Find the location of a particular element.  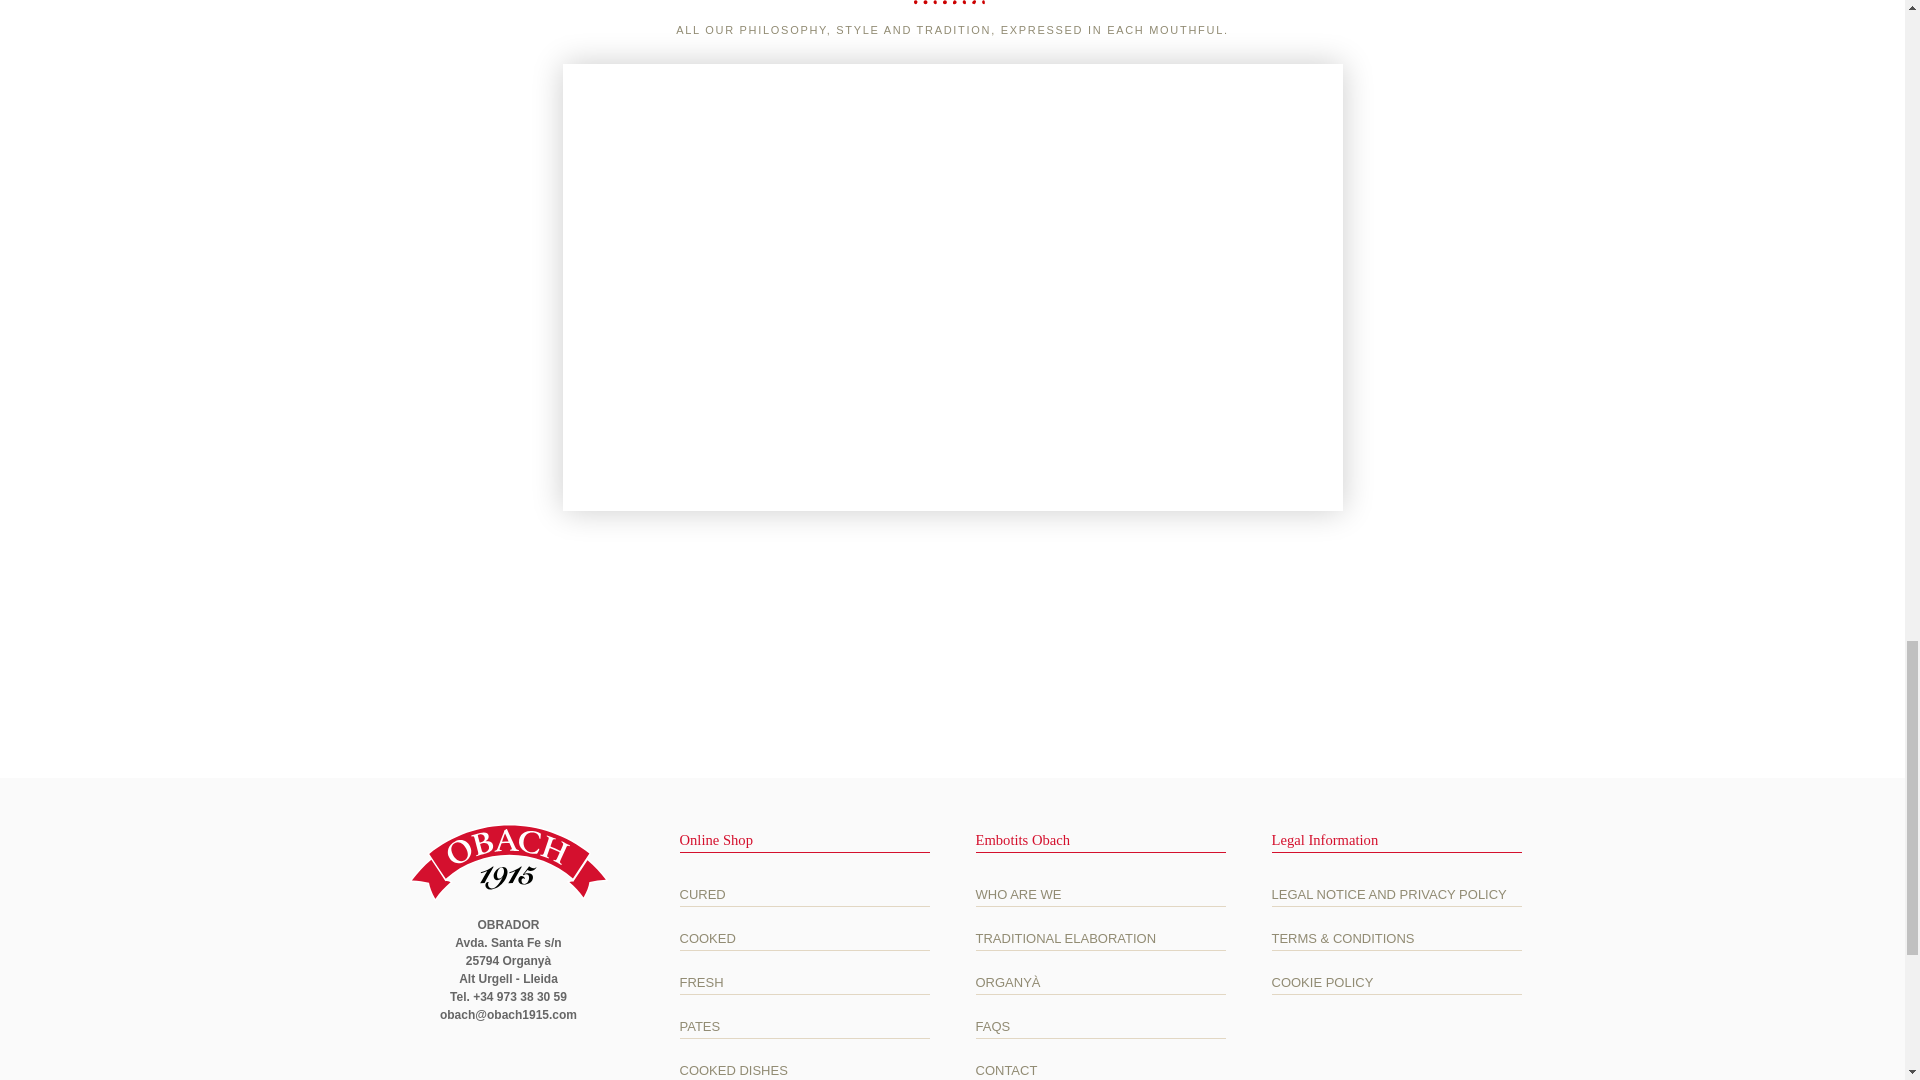

COOKED is located at coordinates (804, 938).